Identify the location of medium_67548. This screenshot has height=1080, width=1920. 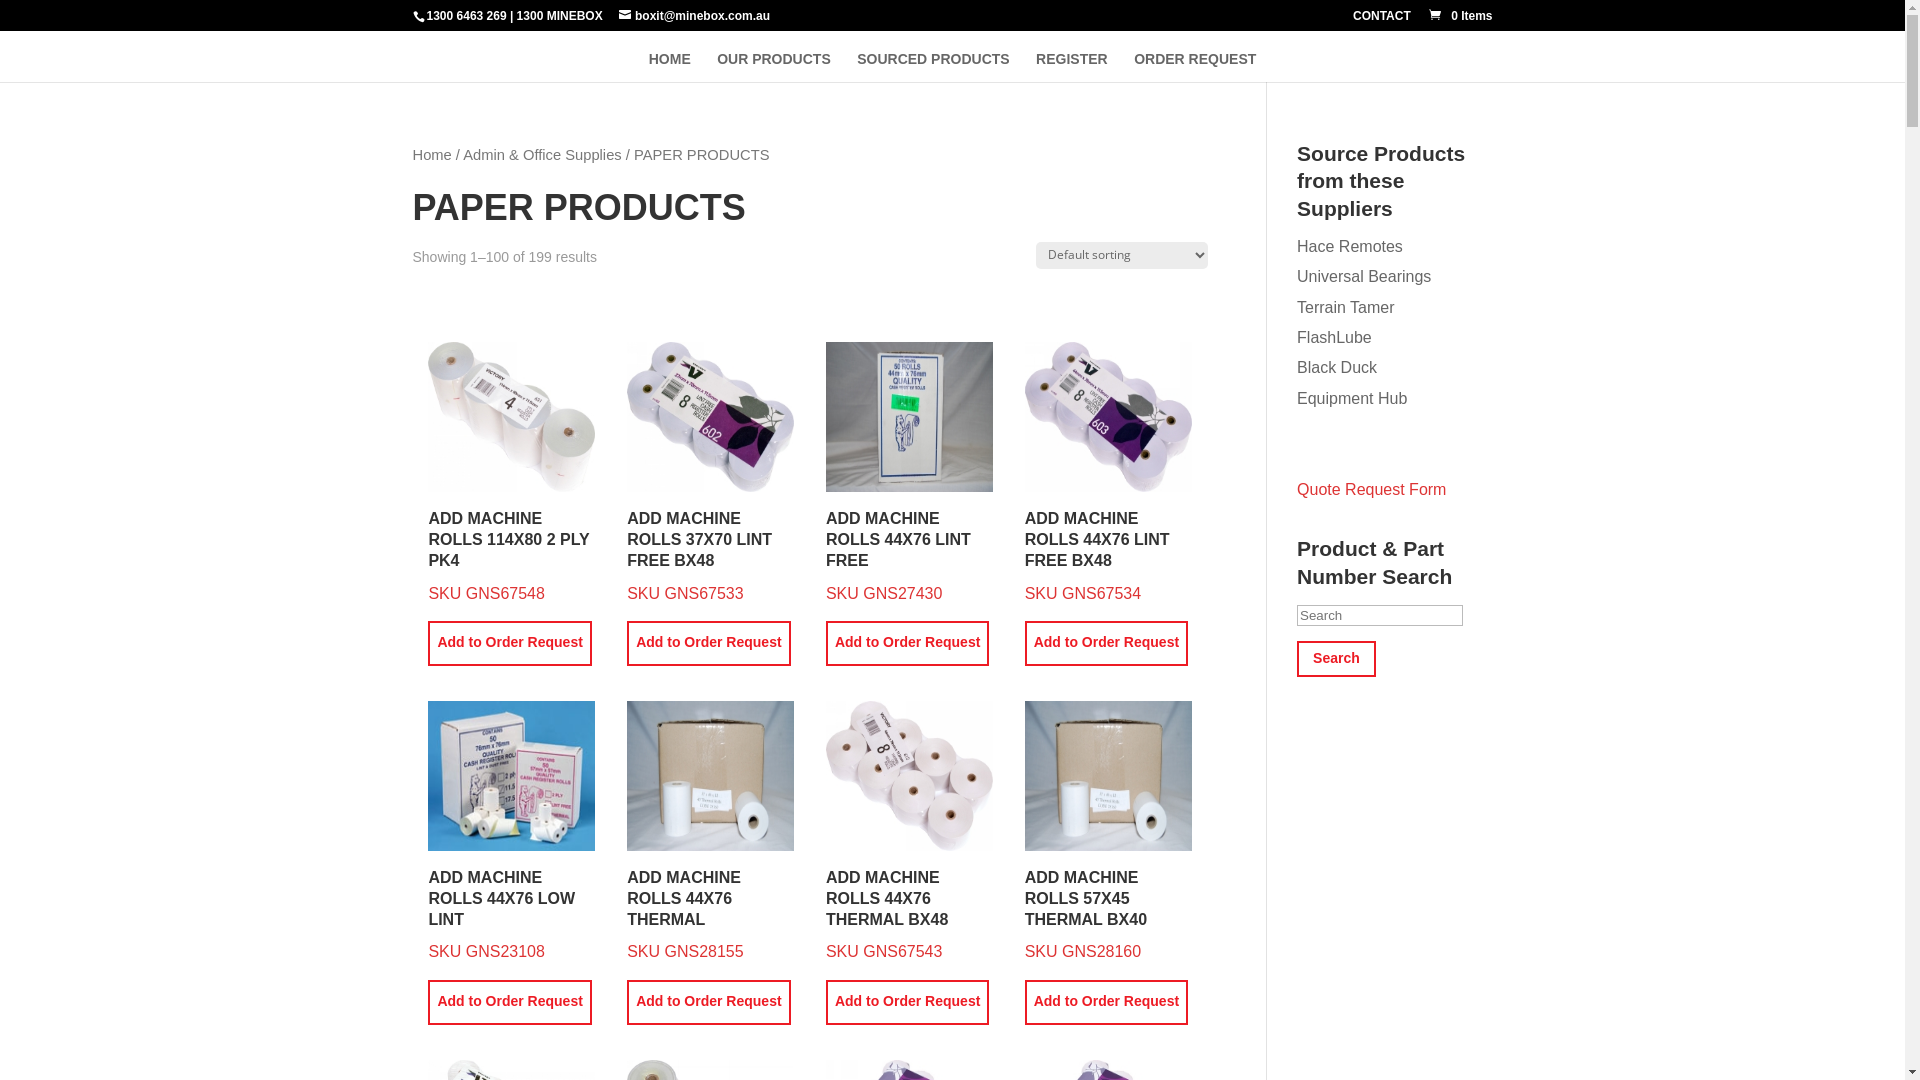
(512, 417).